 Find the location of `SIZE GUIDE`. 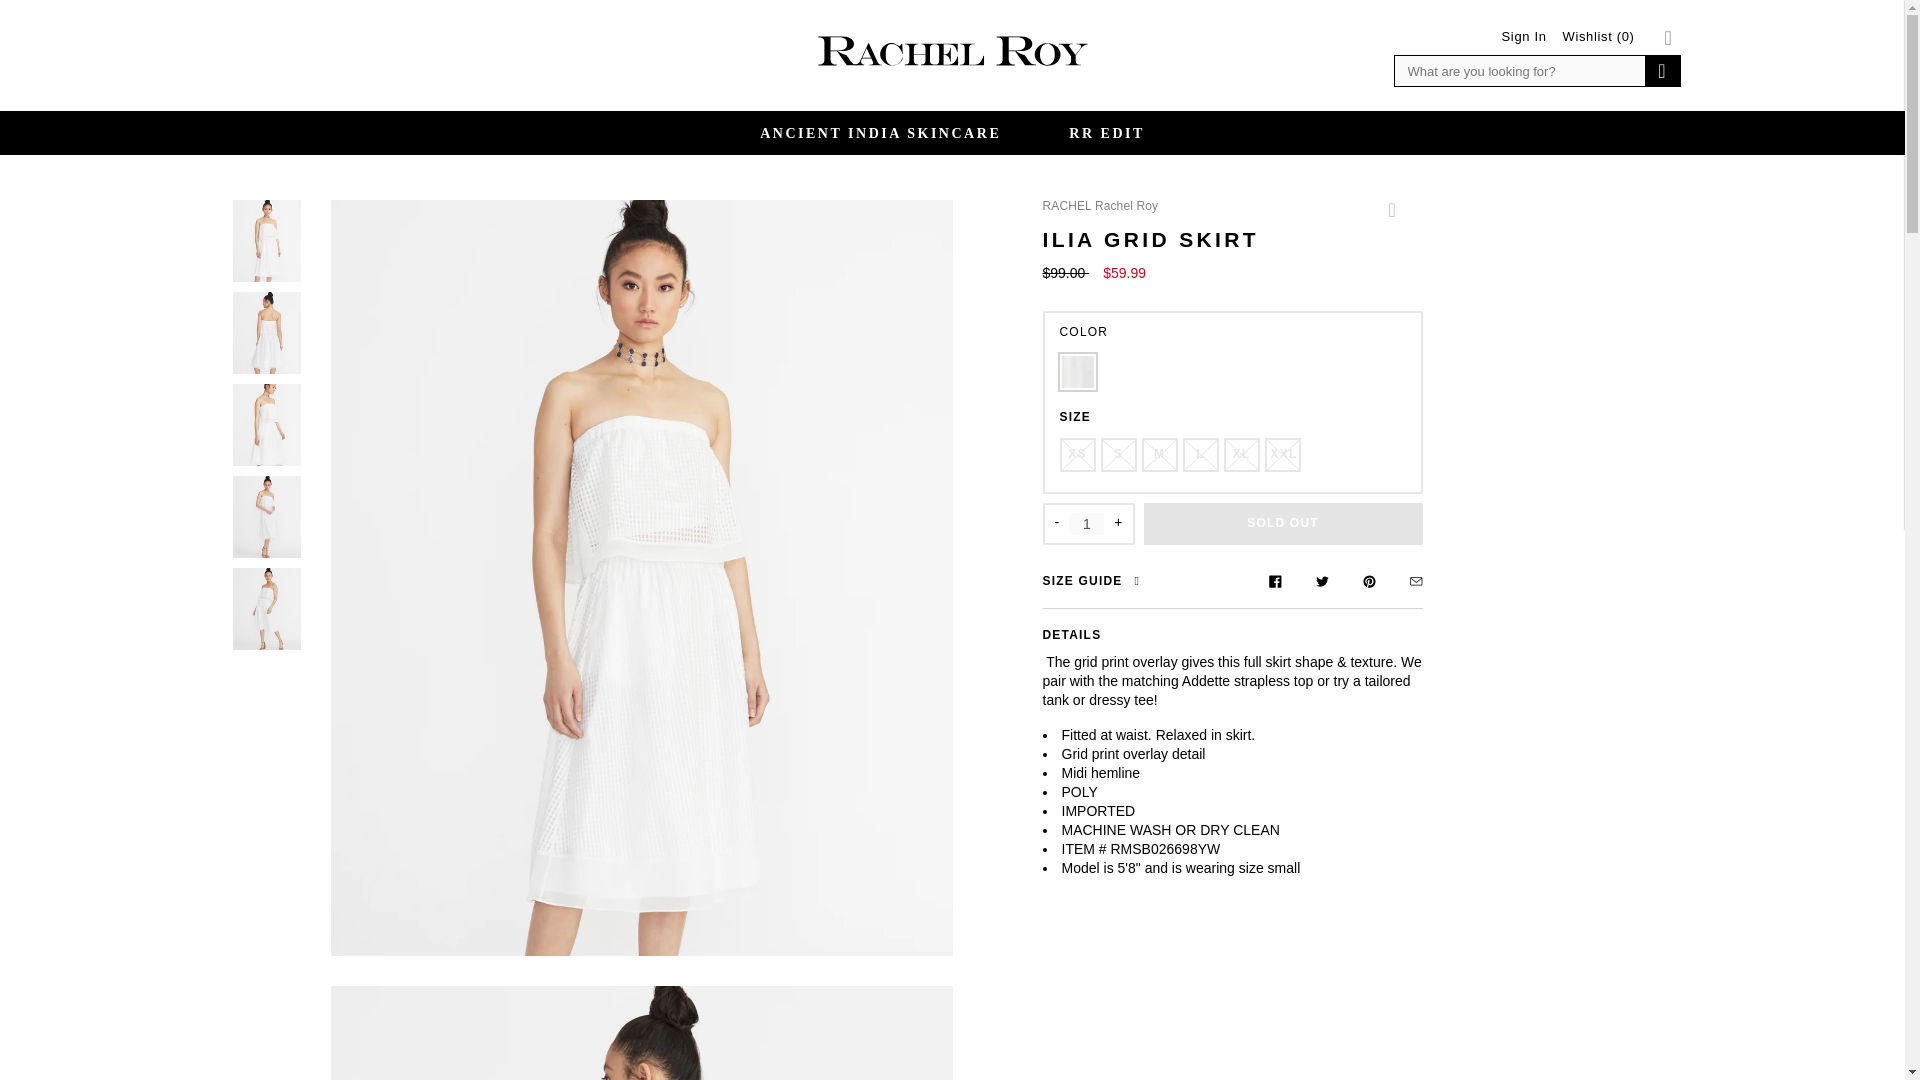

SIZE GUIDE is located at coordinates (1094, 583).